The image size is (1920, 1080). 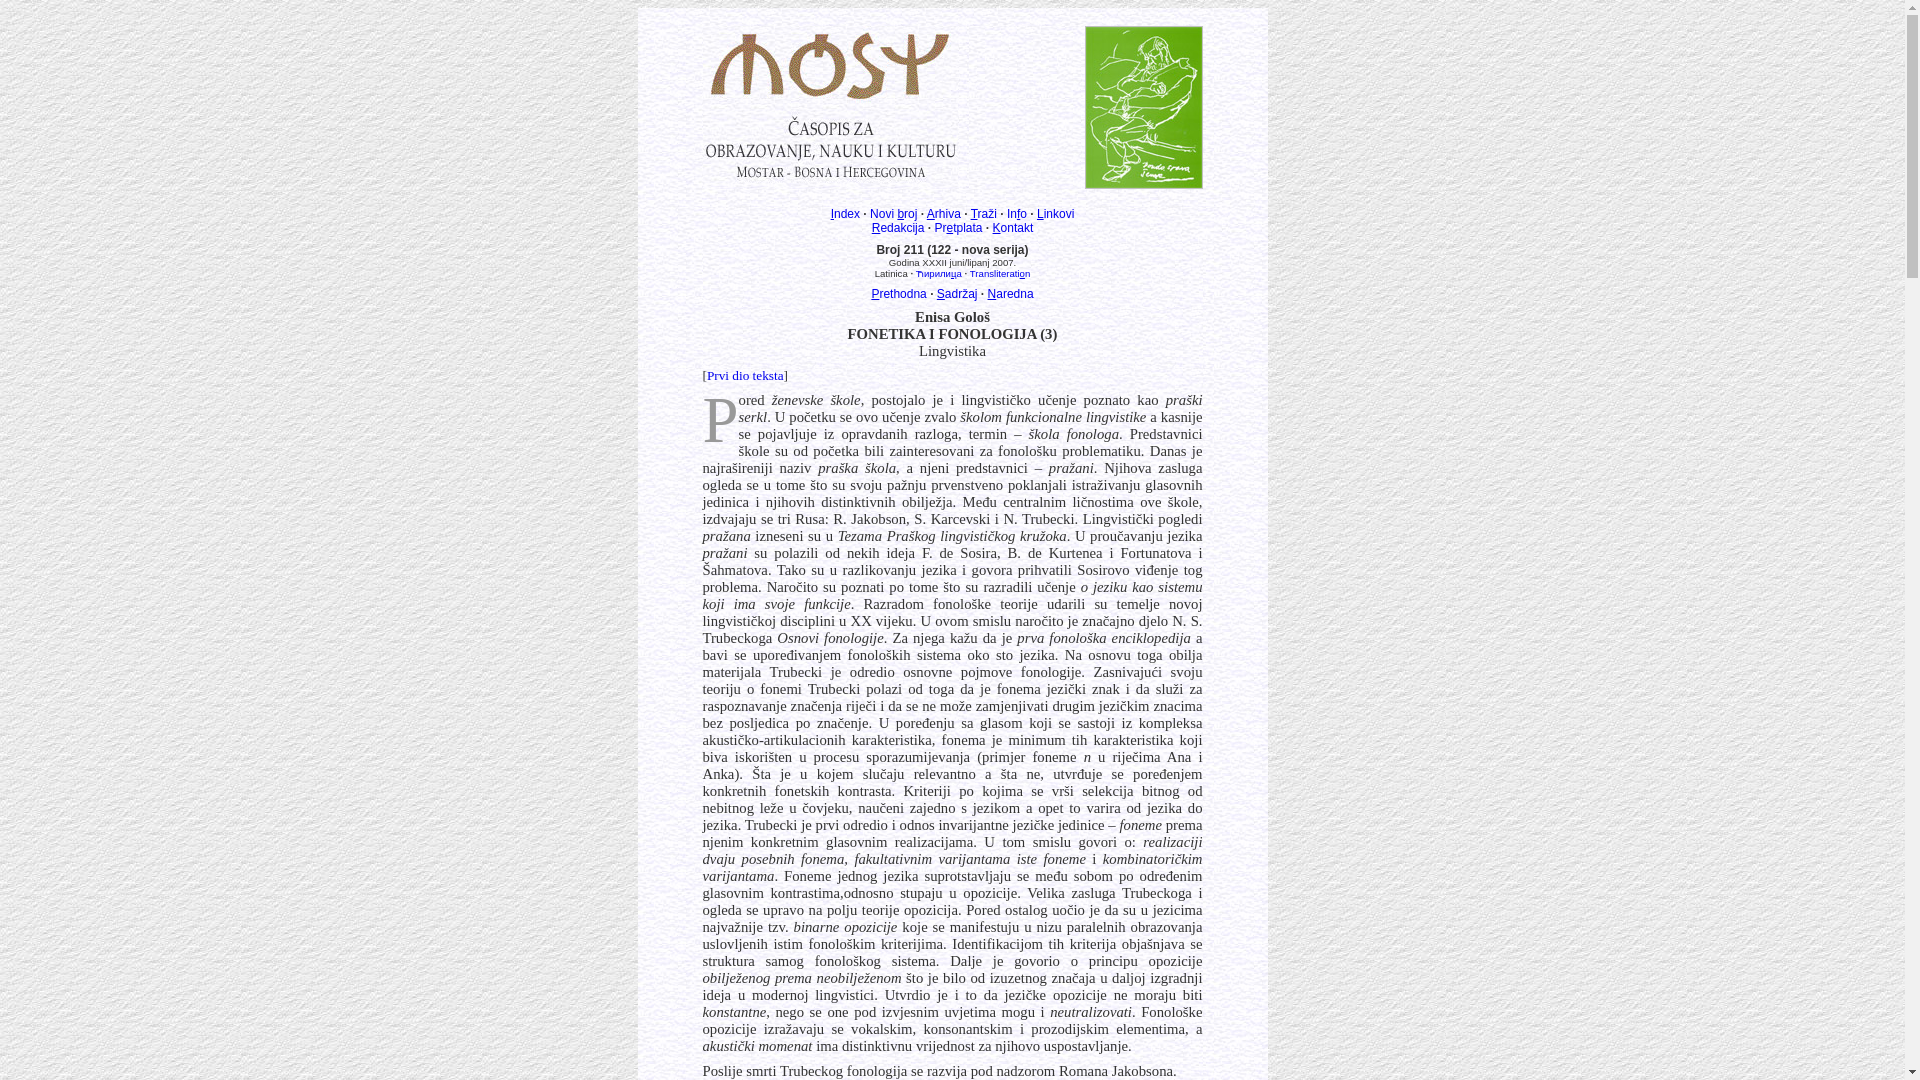 What do you see at coordinates (846, 214) in the screenshot?
I see `Index` at bounding box center [846, 214].